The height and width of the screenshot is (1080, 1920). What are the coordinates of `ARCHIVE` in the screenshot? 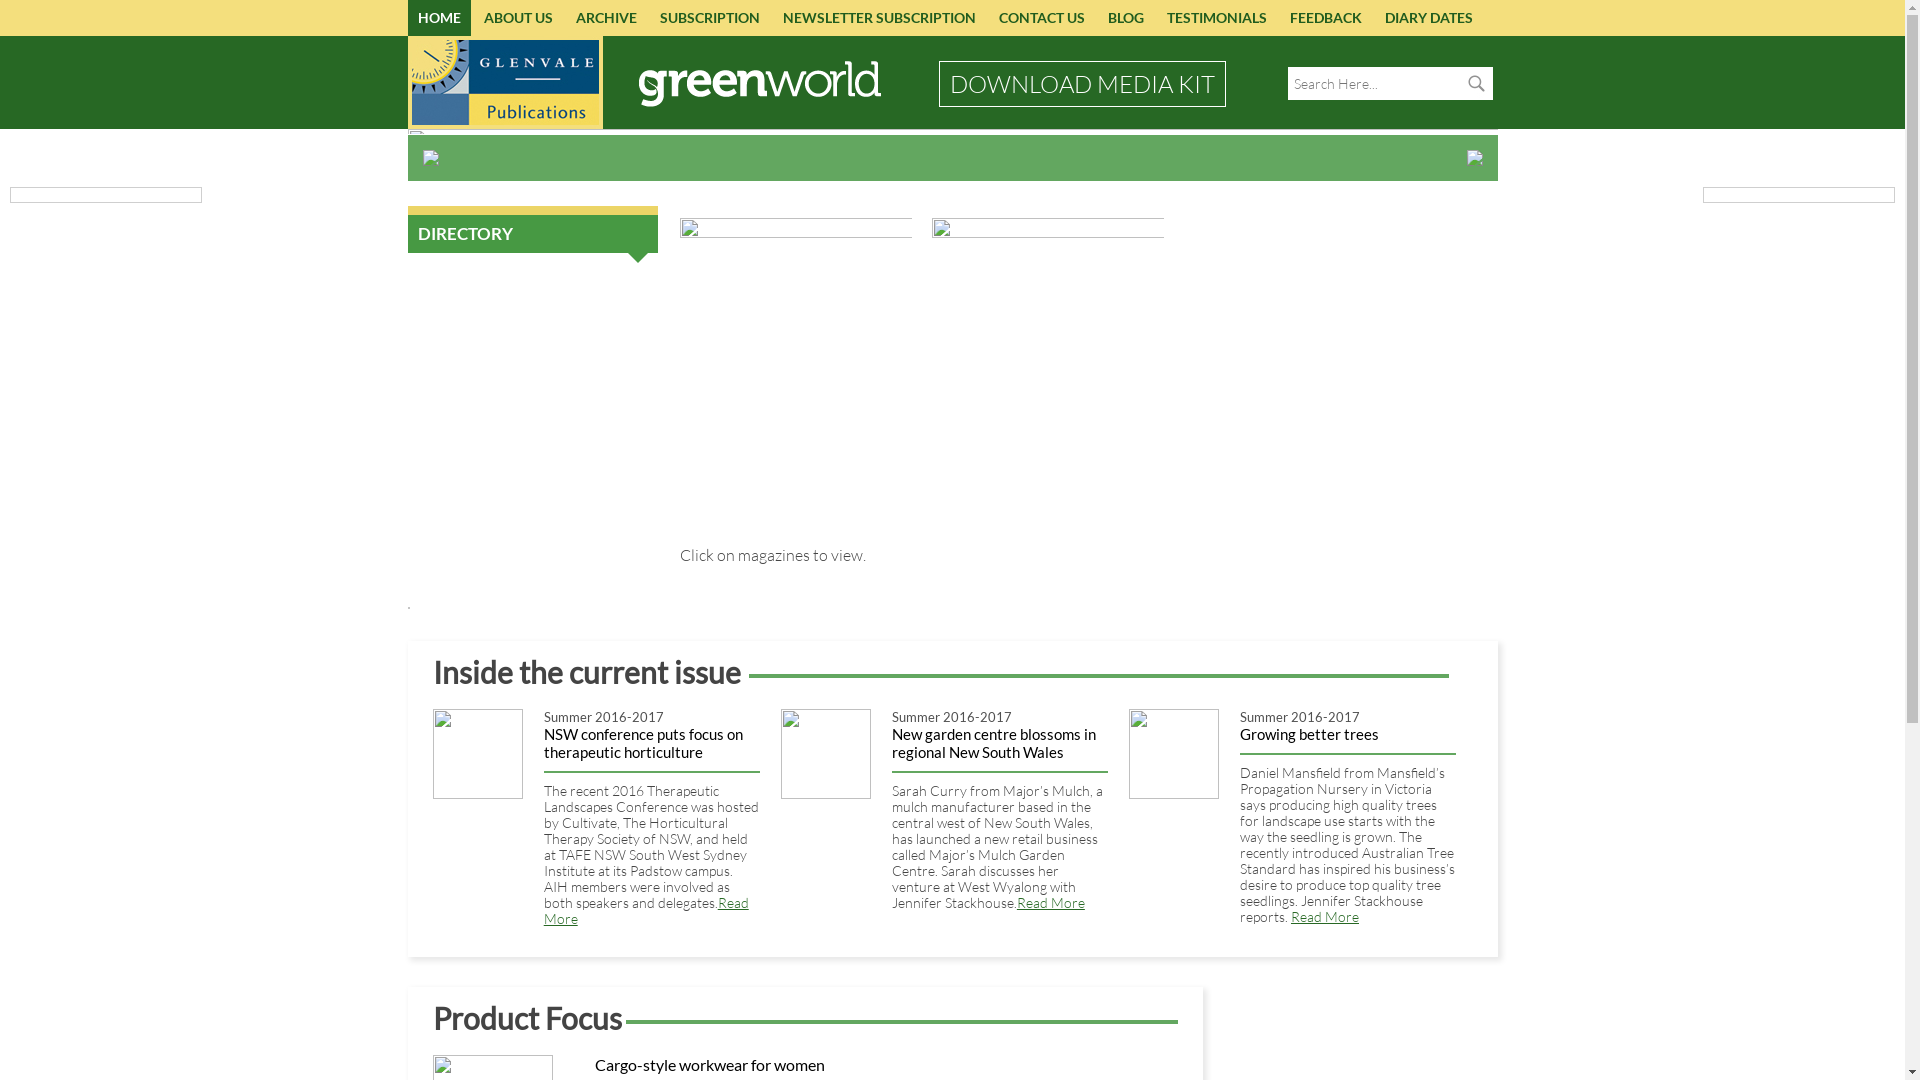 It's located at (606, 18).